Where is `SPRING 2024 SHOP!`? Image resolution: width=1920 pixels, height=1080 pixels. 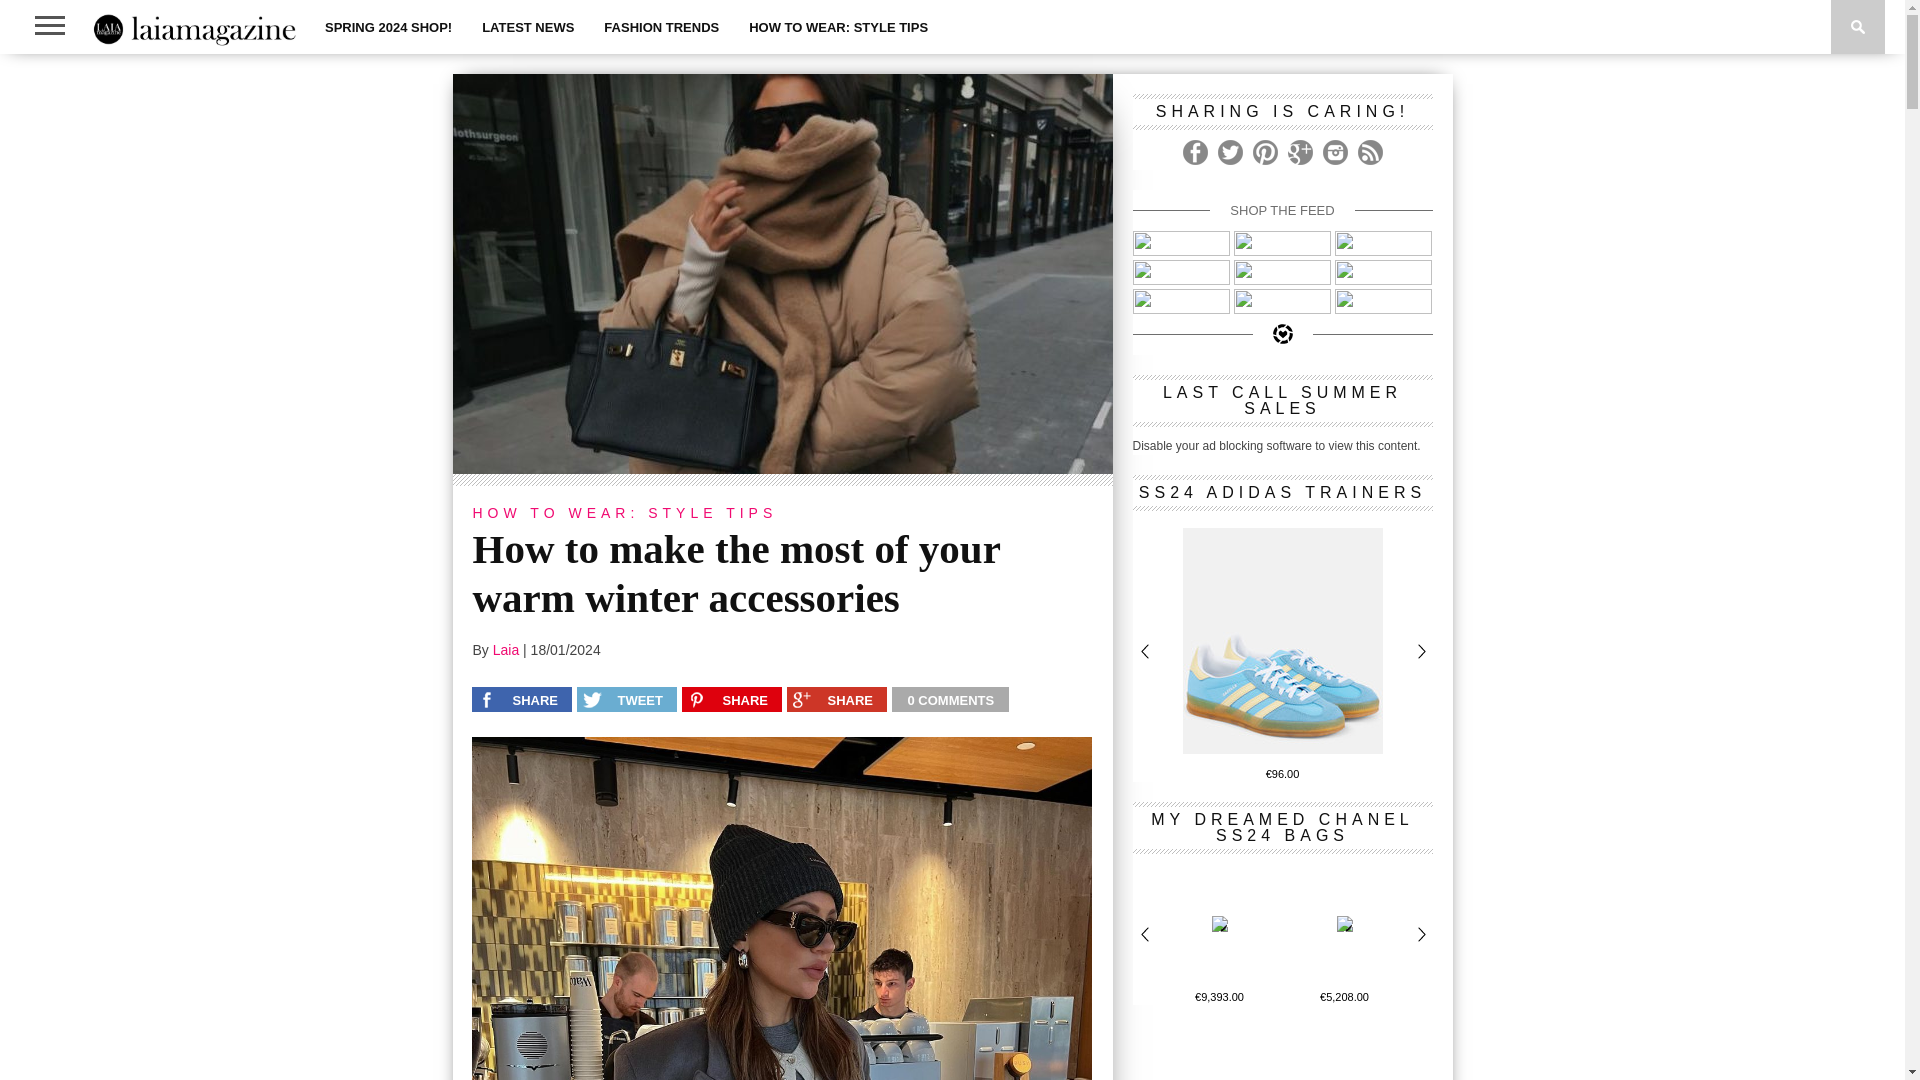
SPRING 2024 SHOP! is located at coordinates (388, 27).